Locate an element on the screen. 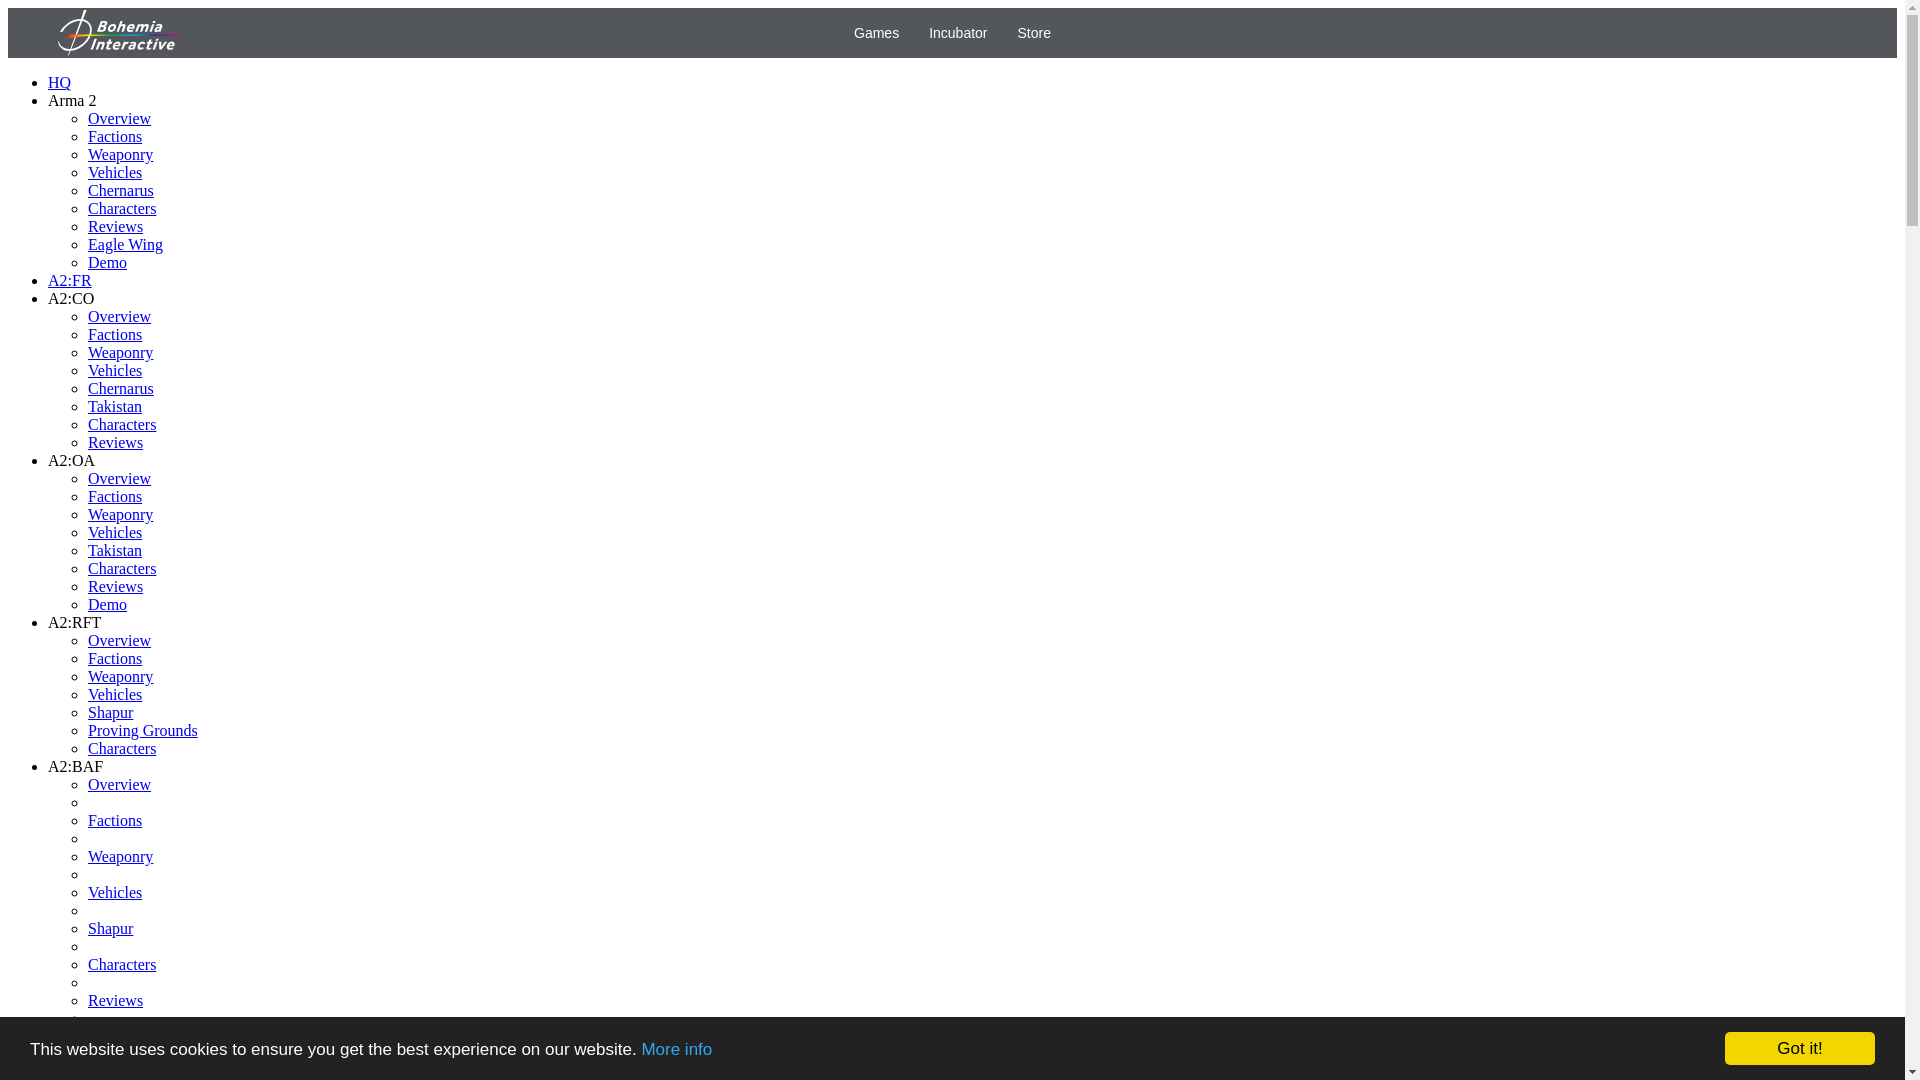 This screenshot has height=1080, width=1920. Arma 2 is located at coordinates (72, 100).